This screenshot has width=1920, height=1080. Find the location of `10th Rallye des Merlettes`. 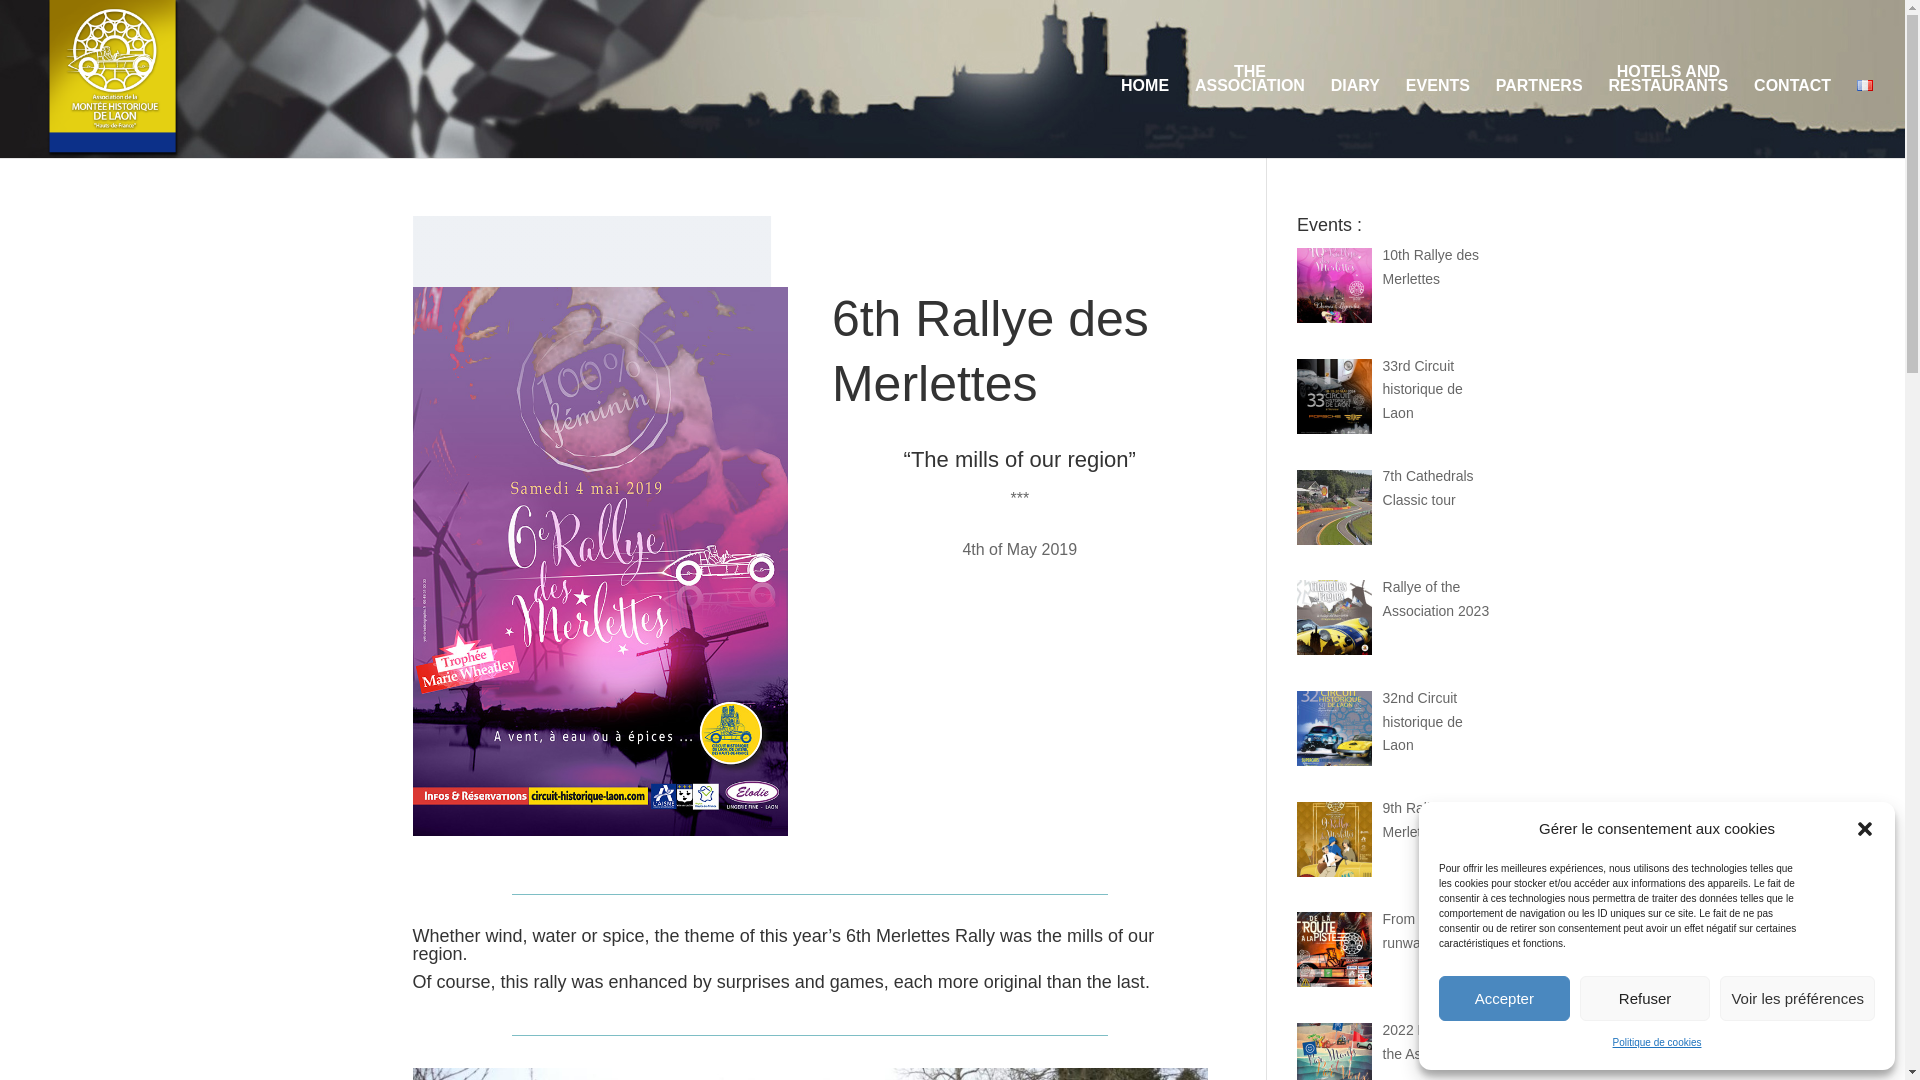

10th Rallye des Merlettes is located at coordinates (1504, 998).